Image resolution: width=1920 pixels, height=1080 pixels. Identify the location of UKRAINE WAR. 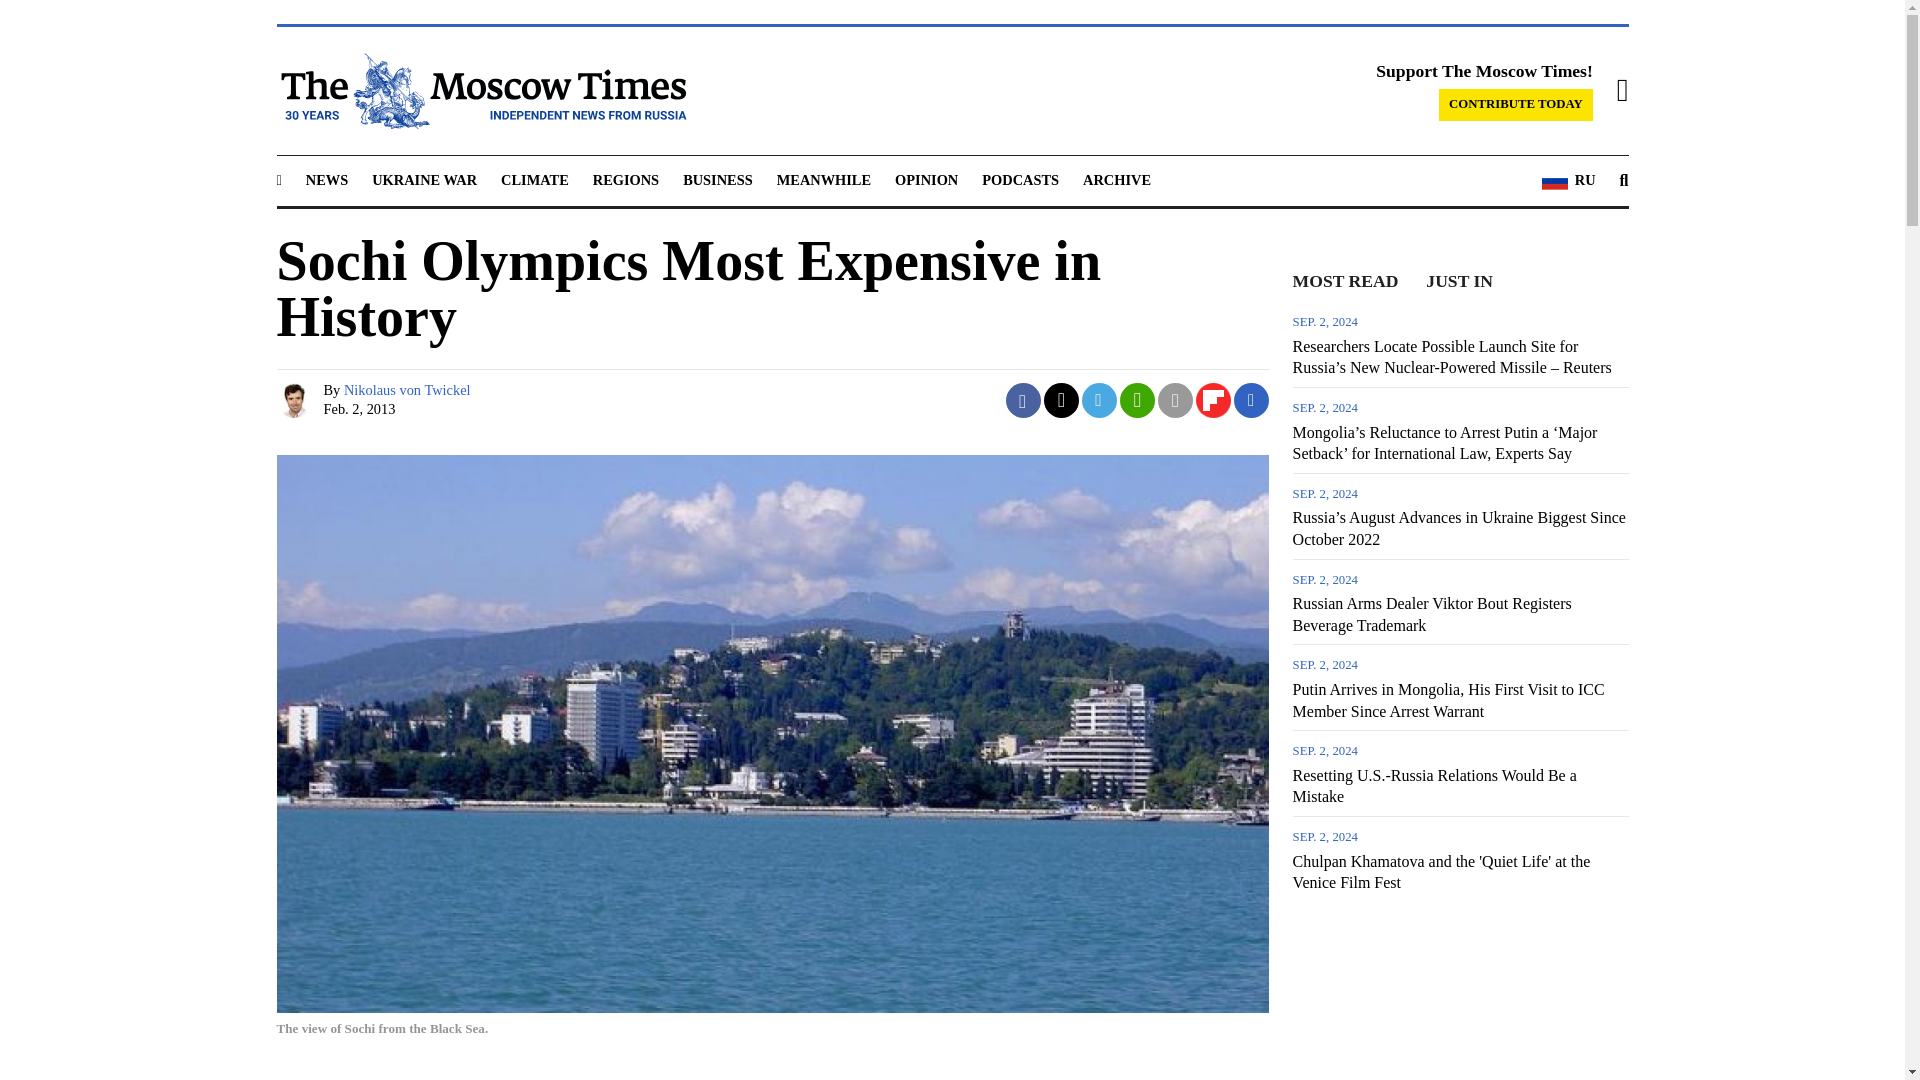
(424, 179).